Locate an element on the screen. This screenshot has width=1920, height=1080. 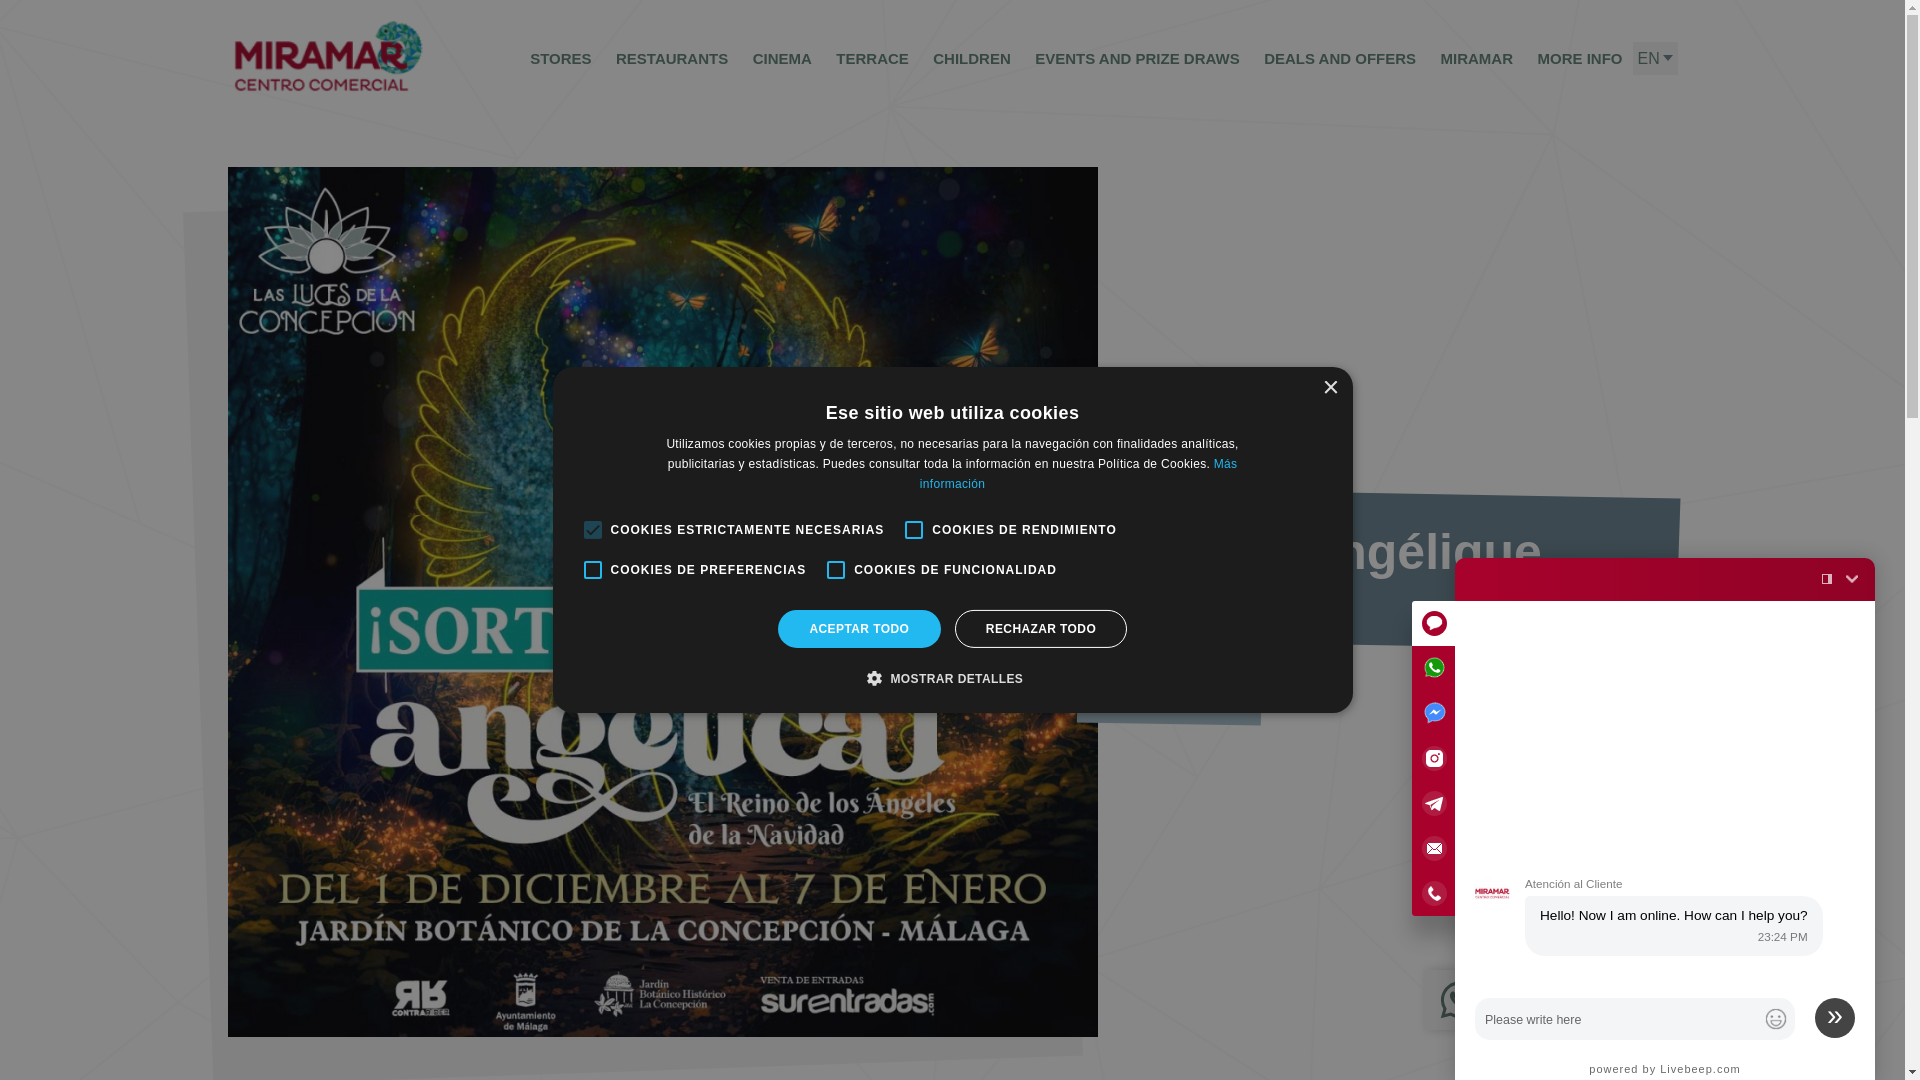
Logo Website Title and Alt is located at coordinates (328, 56).